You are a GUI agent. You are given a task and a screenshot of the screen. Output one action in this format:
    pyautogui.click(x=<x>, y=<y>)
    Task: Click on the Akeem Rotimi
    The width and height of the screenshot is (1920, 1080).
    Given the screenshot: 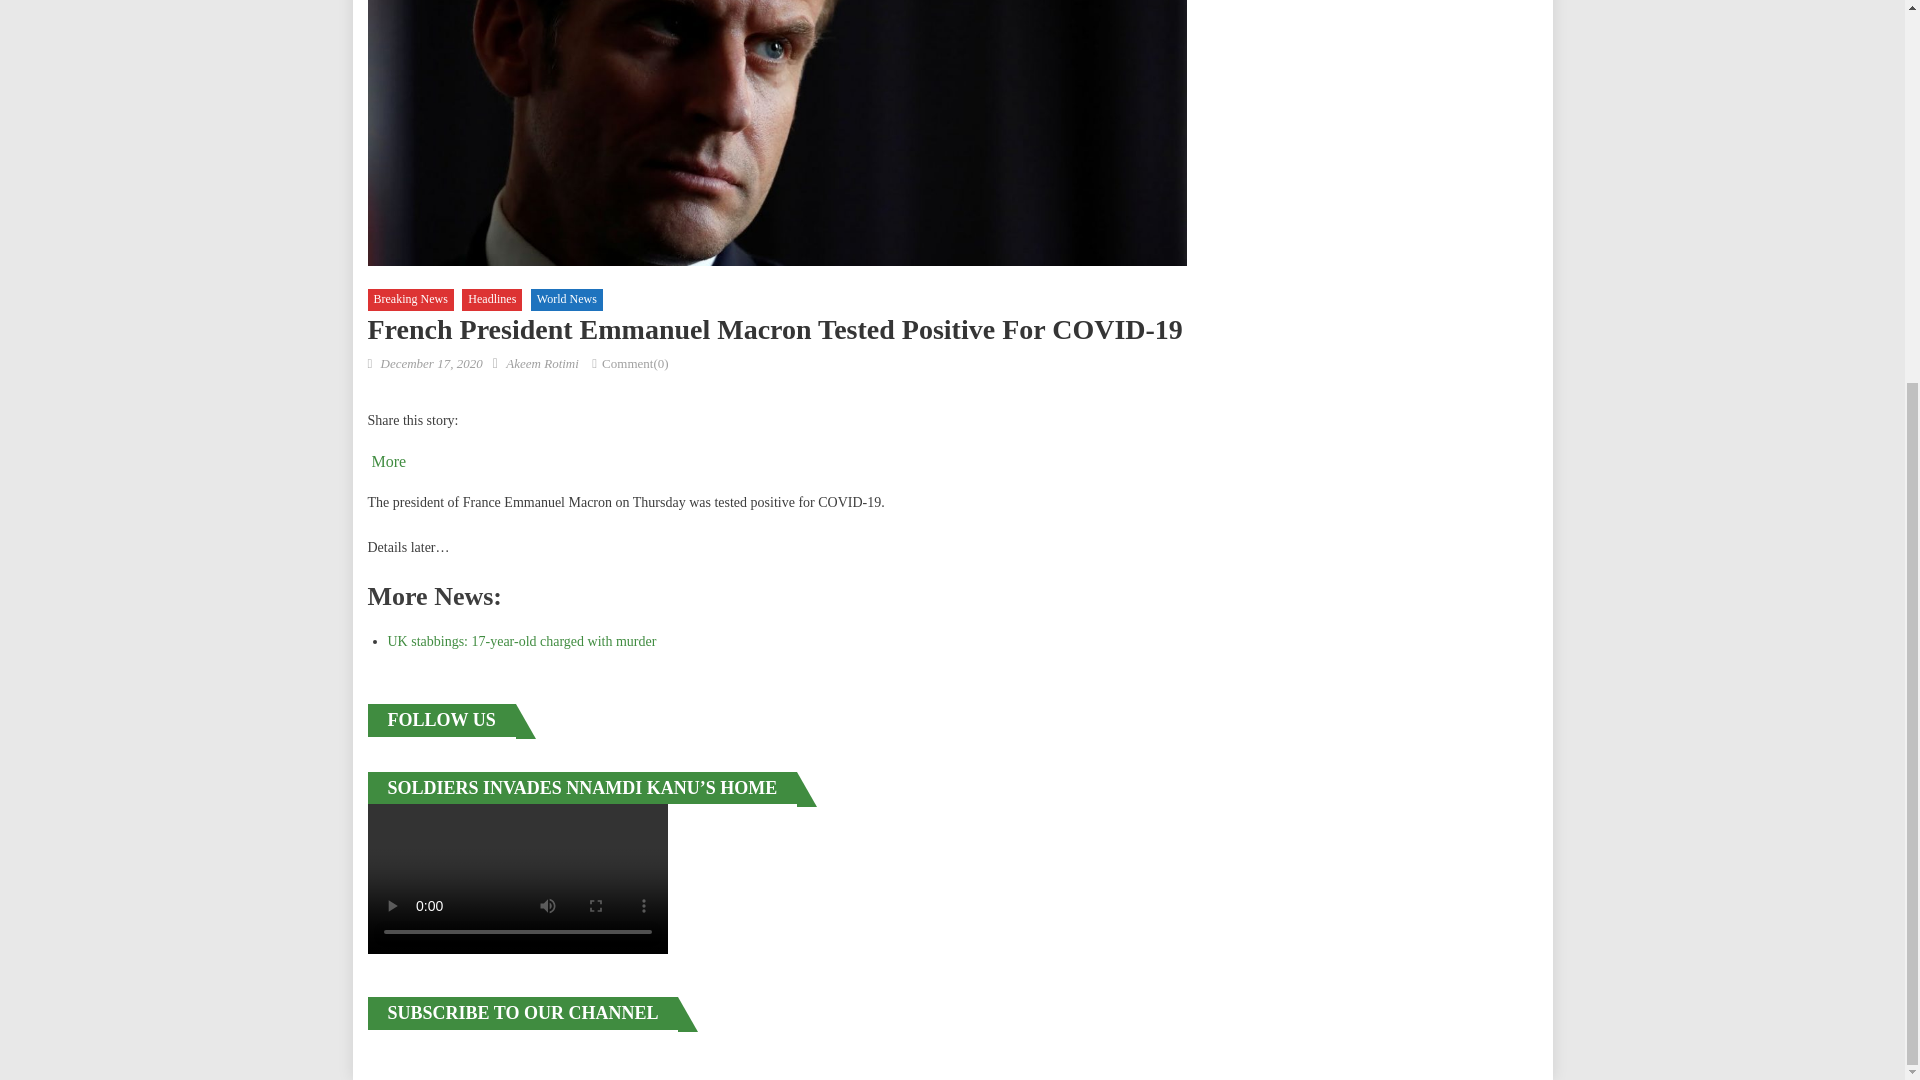 What is the action you would take?
    pyautogui.click(x=542, y=364)
    